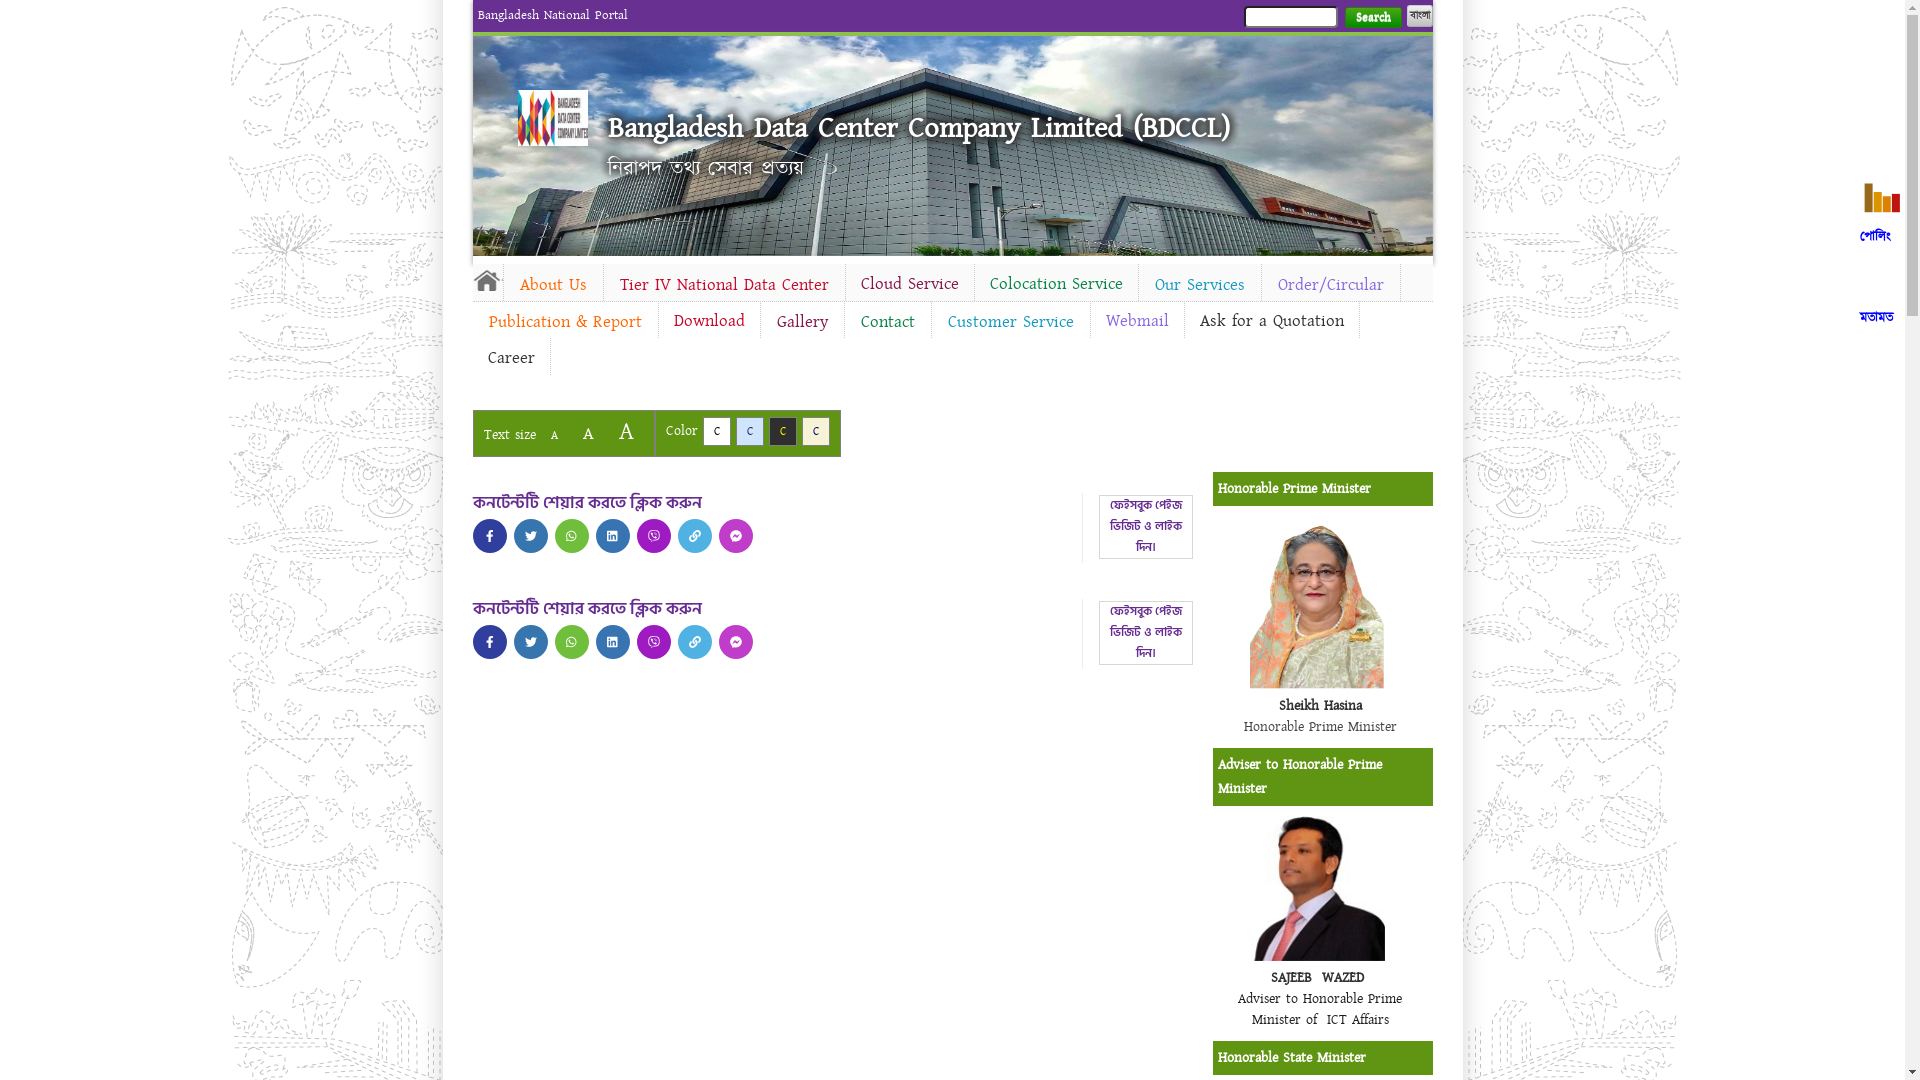 This screenshot has height=1080, width=1920. Describe the element at coordinates (553, 15) in the screenshot. I see `Bangladesh National Portal` at that location.